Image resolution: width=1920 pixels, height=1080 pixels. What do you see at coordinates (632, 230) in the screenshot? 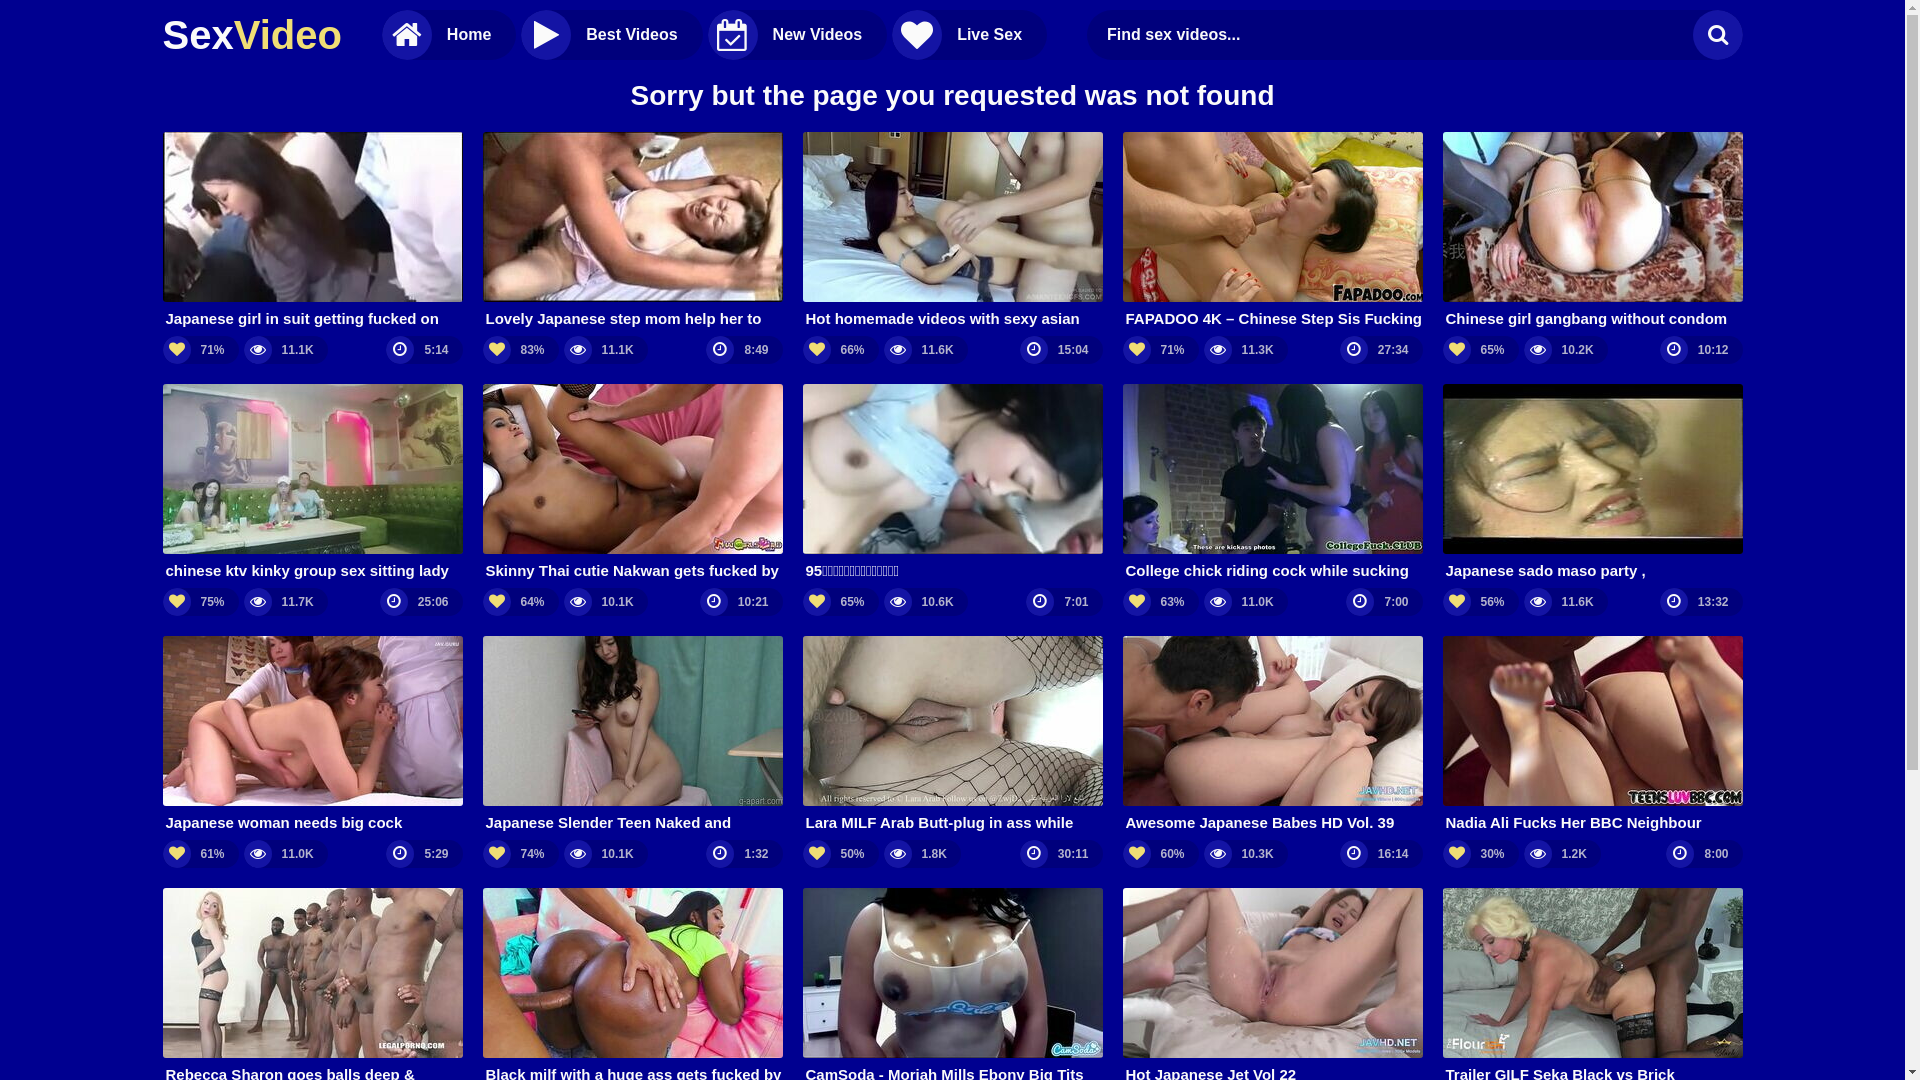
I see `Lovely Japanese step mom help her to be content (part 3/3)` at bounding box center [632, 230].